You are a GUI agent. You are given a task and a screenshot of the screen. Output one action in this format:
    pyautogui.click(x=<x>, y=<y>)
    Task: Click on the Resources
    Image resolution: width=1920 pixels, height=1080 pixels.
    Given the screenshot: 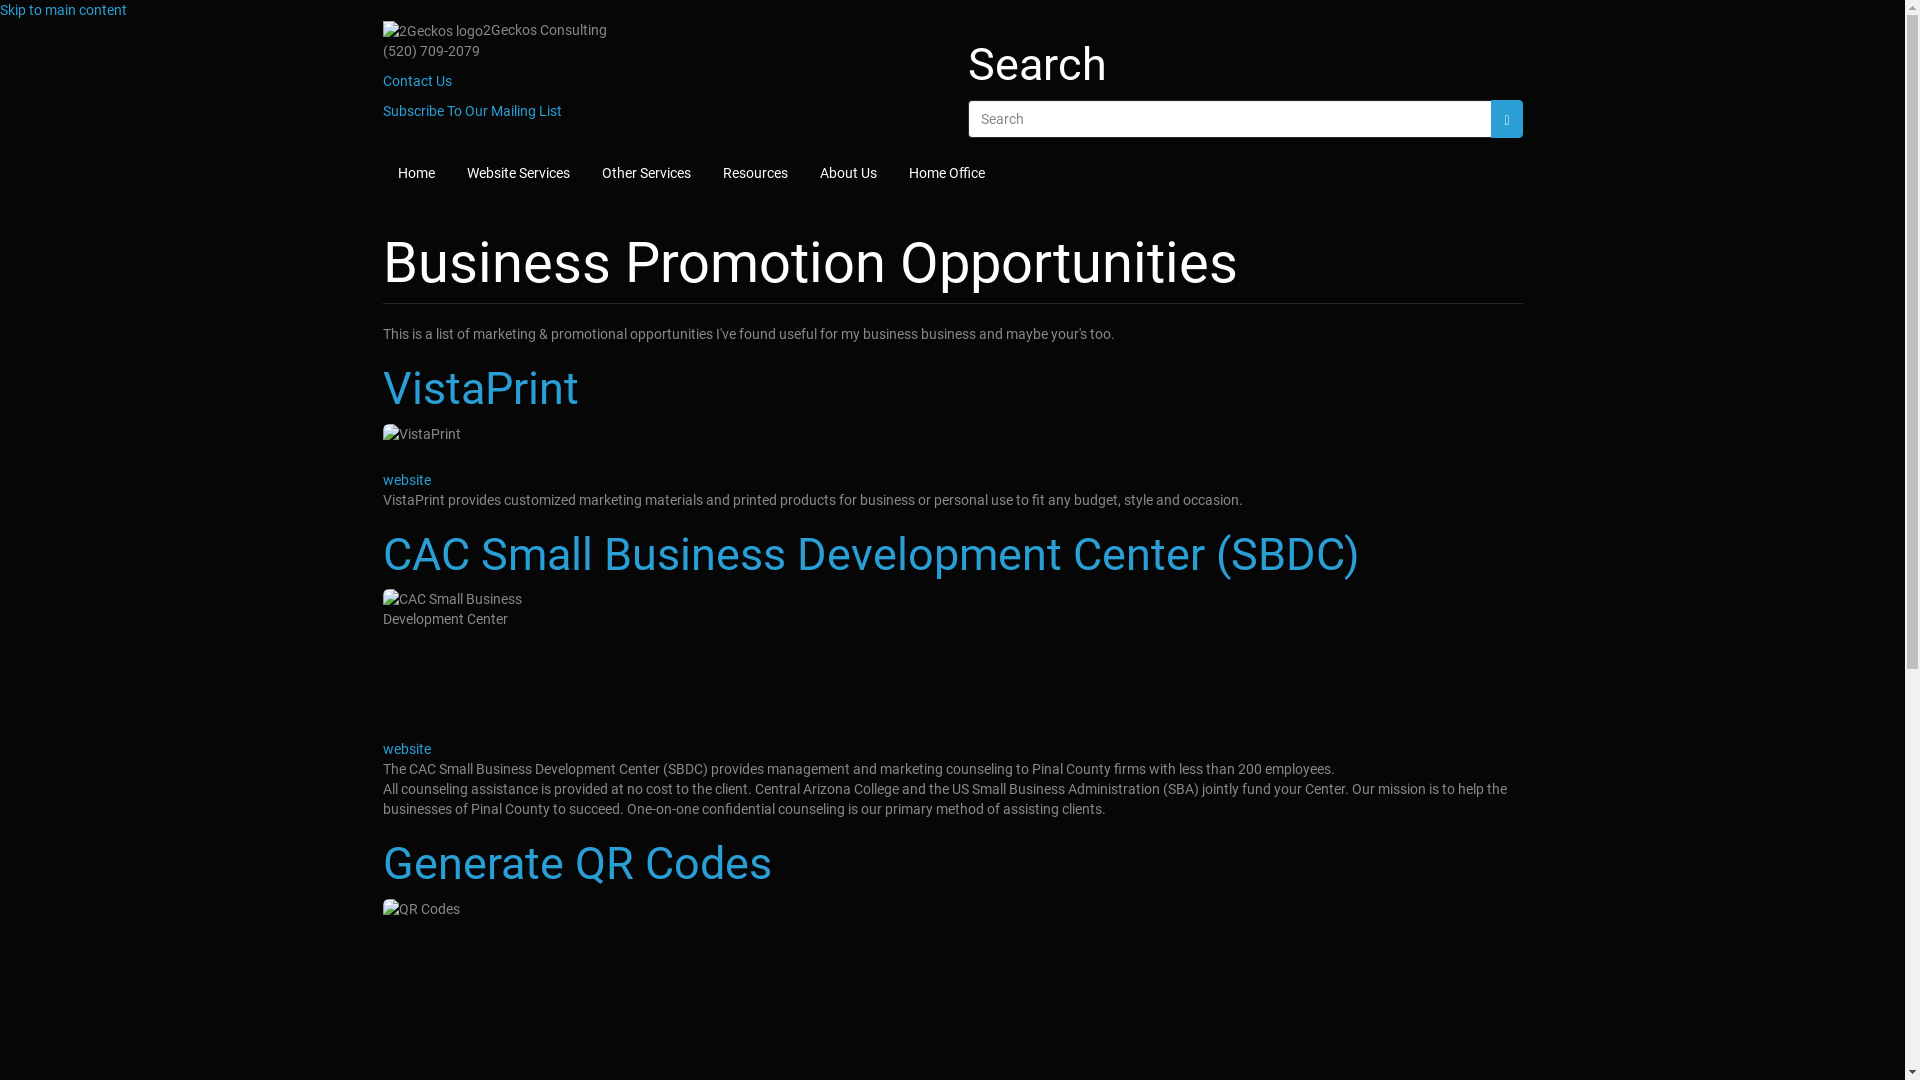 What is the action you would take?
    pyautogui.click(x=756, y=172)
    